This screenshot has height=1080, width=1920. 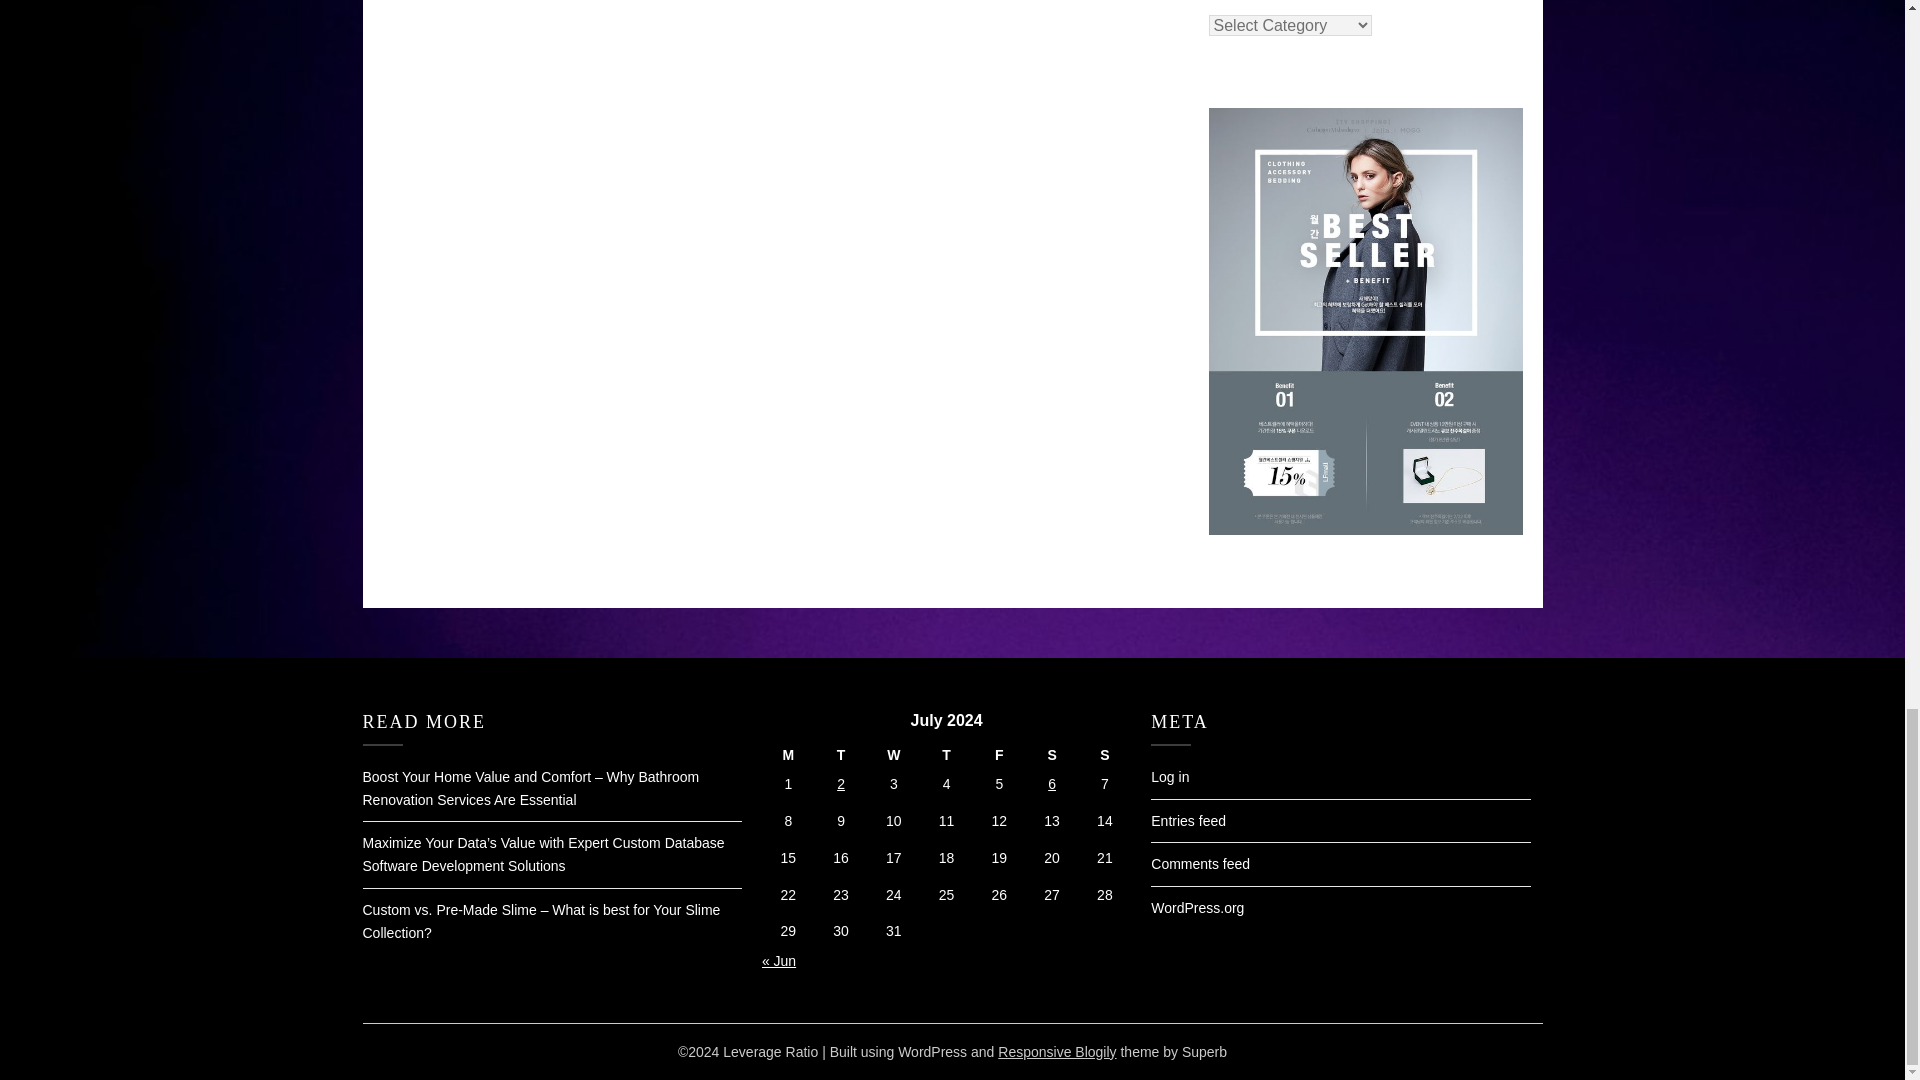 What do you see at coordinates (1188, 821) in the screenshot?
I see `Entries feed` at bounding box center [1188, 821].